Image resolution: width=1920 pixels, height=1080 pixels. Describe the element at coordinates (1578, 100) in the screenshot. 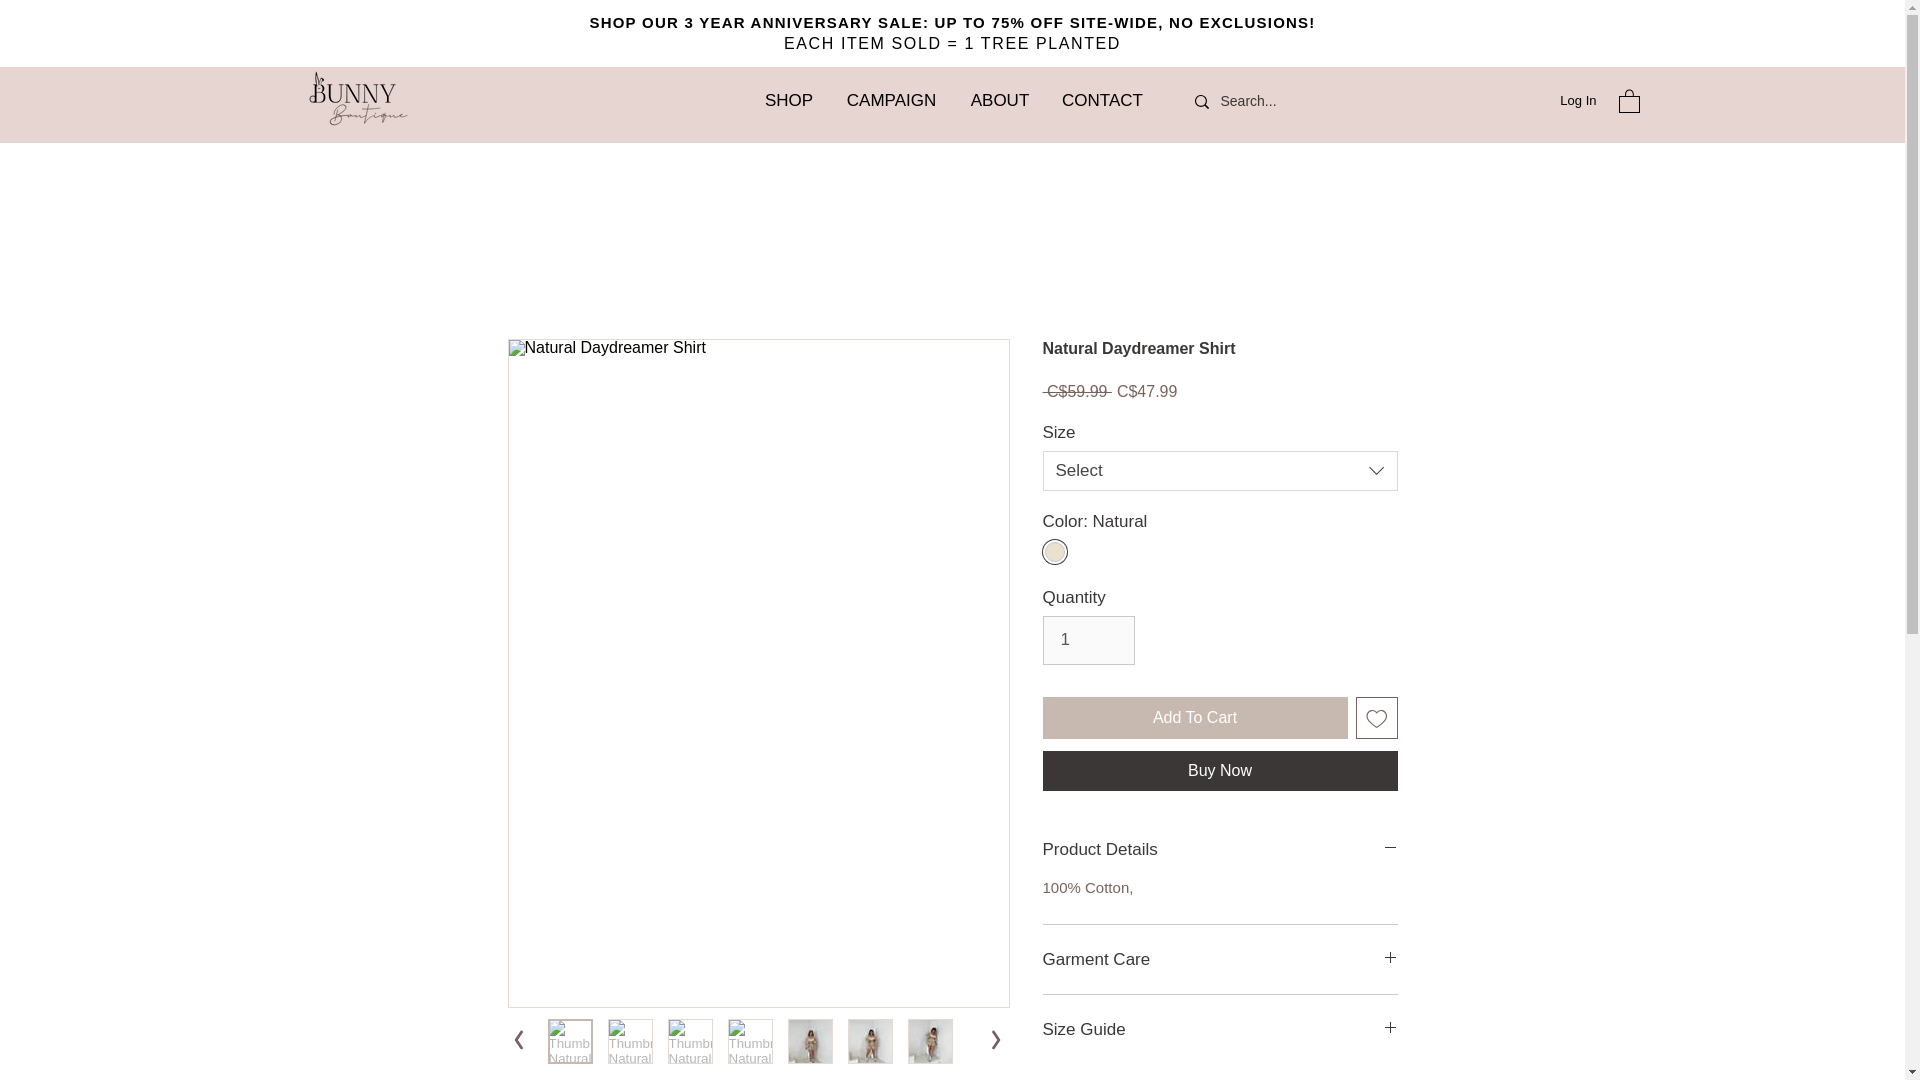

I see `Log In` at that location.